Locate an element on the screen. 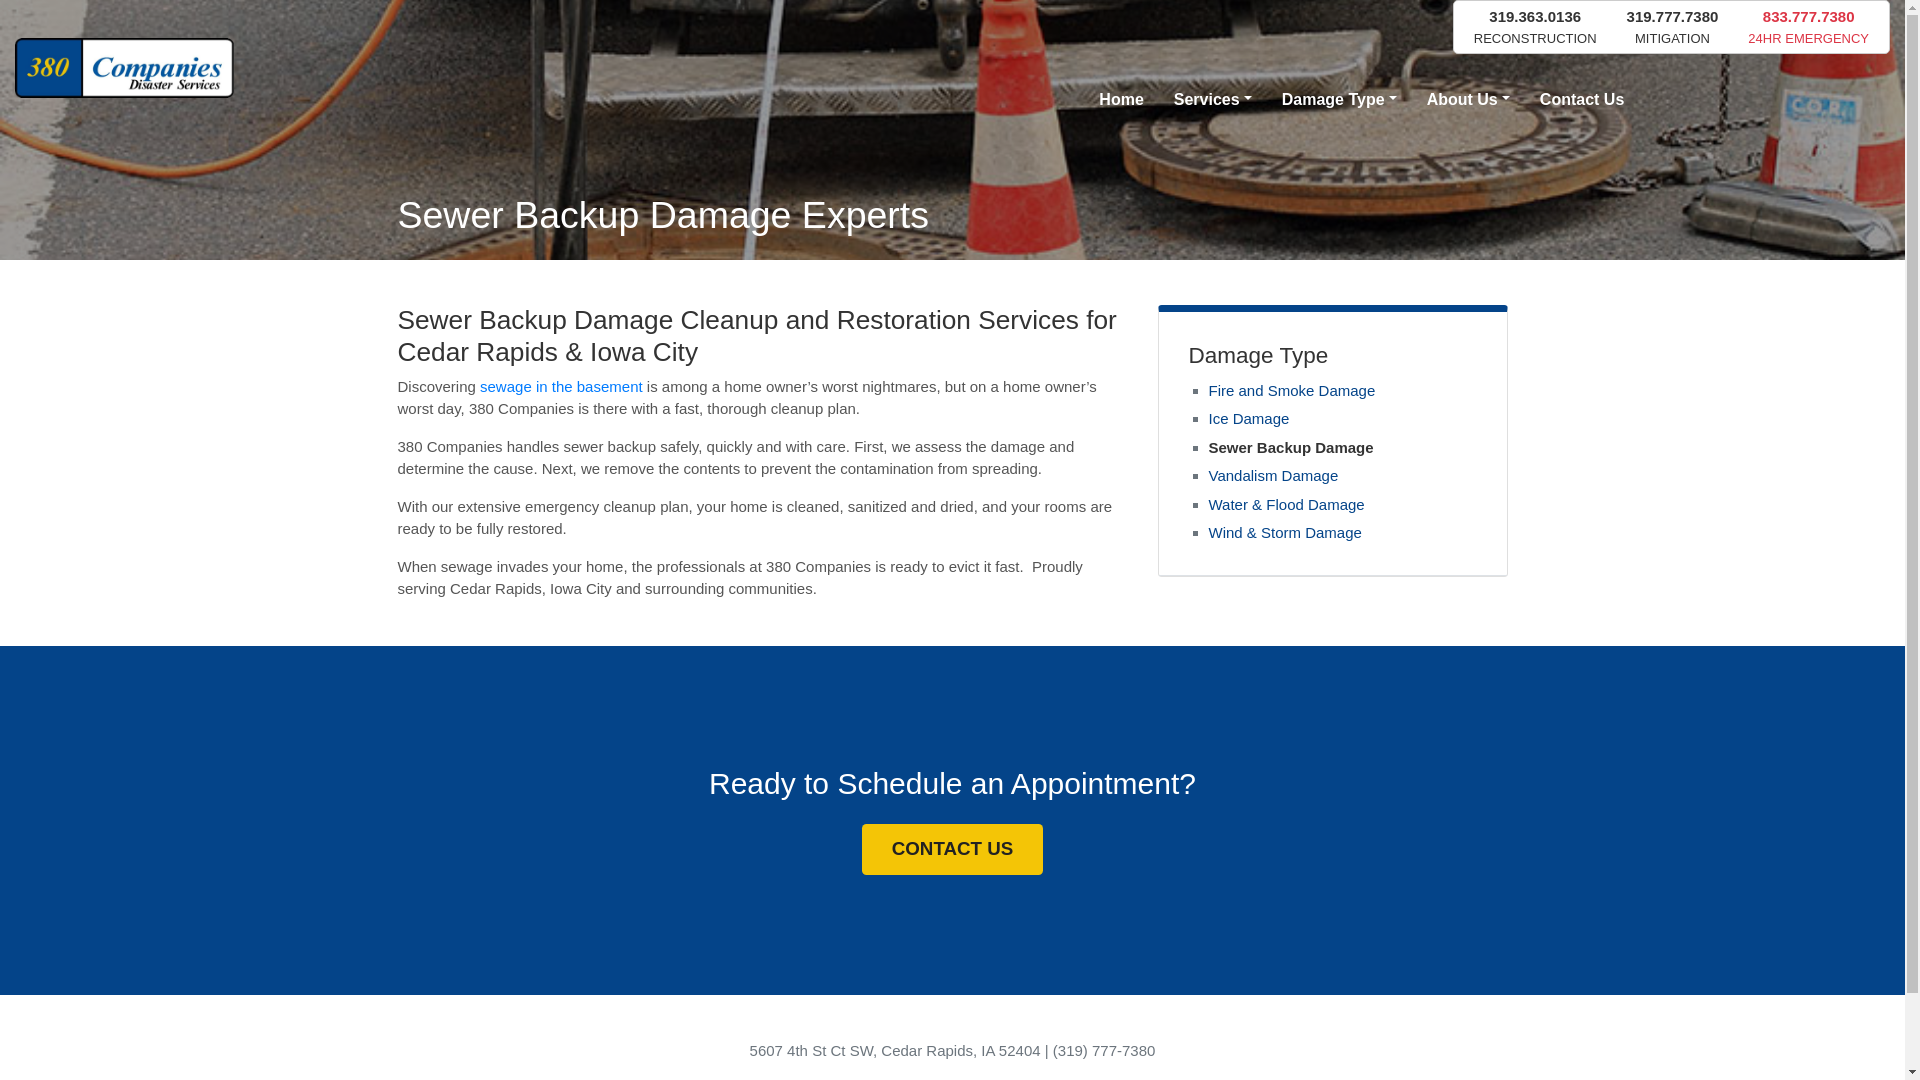  Damage Type is located at coordinates (1340, 100).